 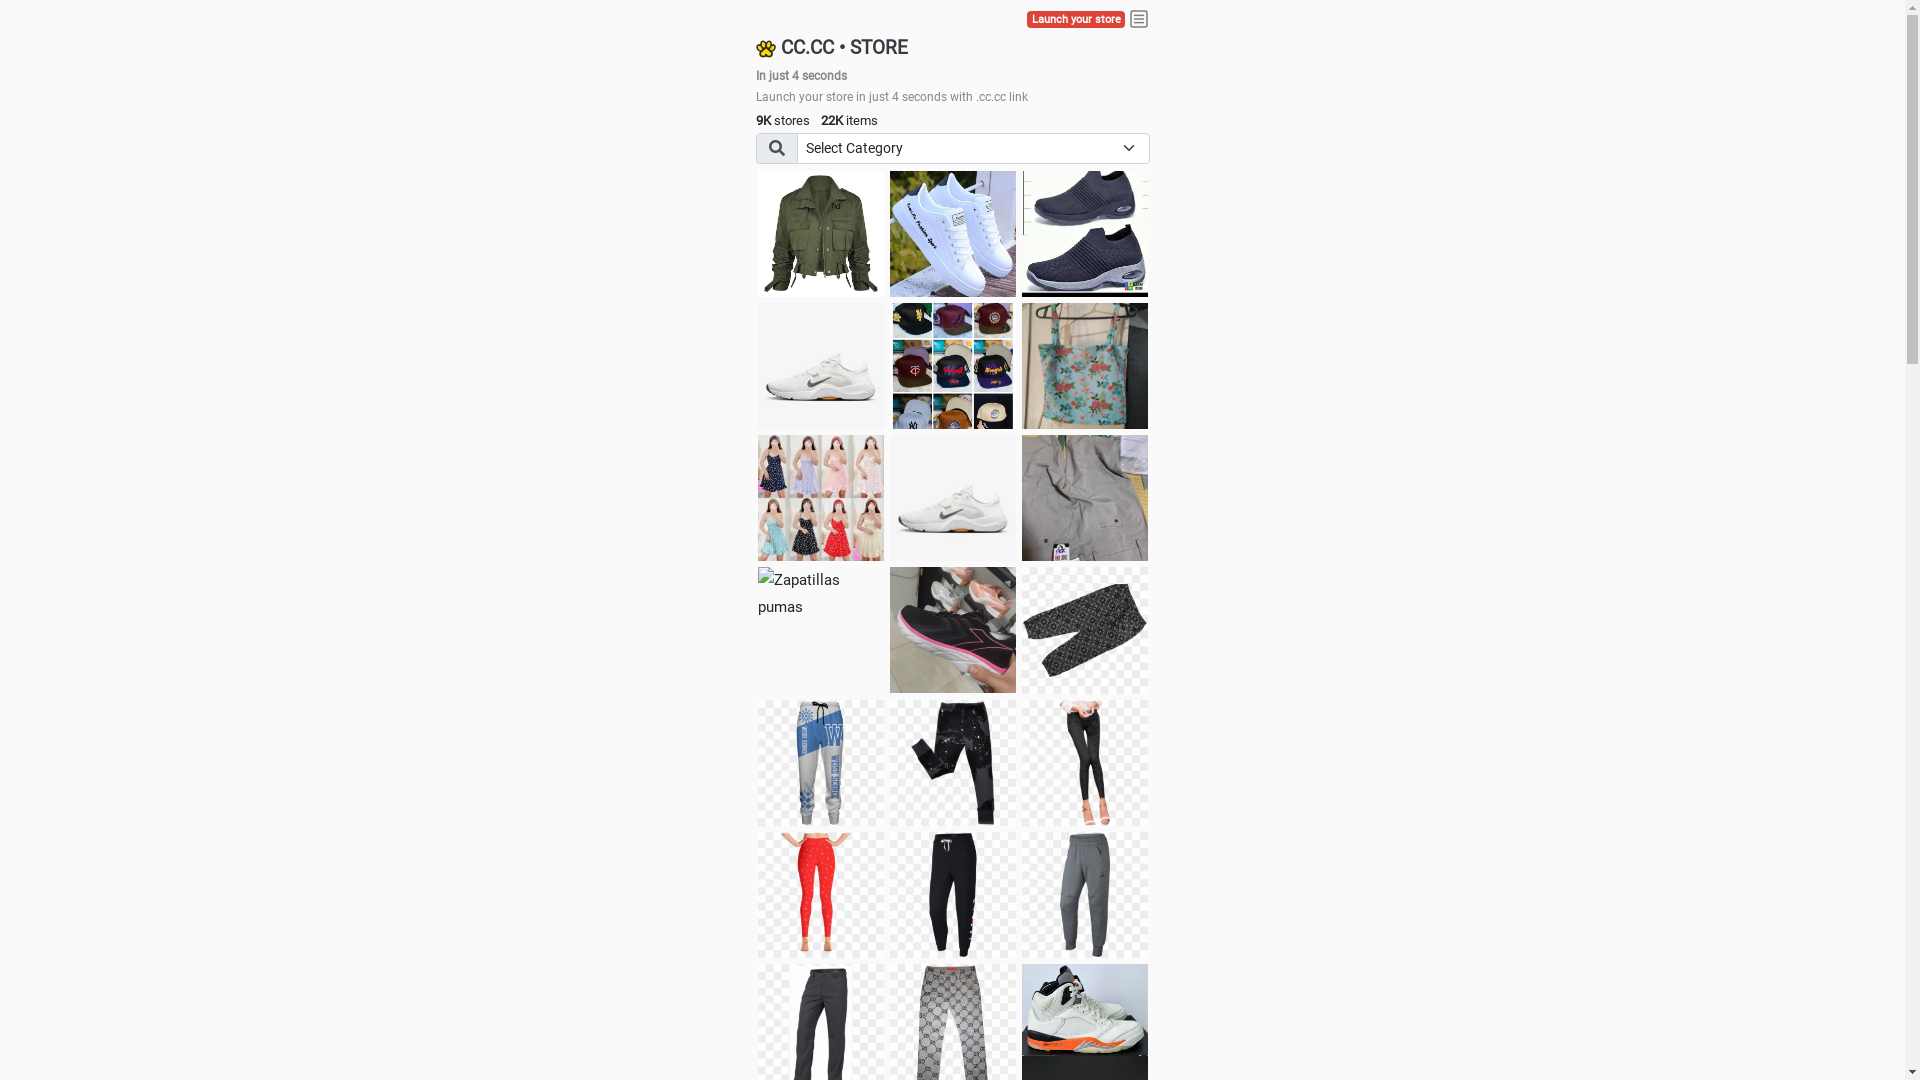 What do you see at coordinates (821, 895) in the screenshot?
I see `Pant` at bounding box center [821, 895].